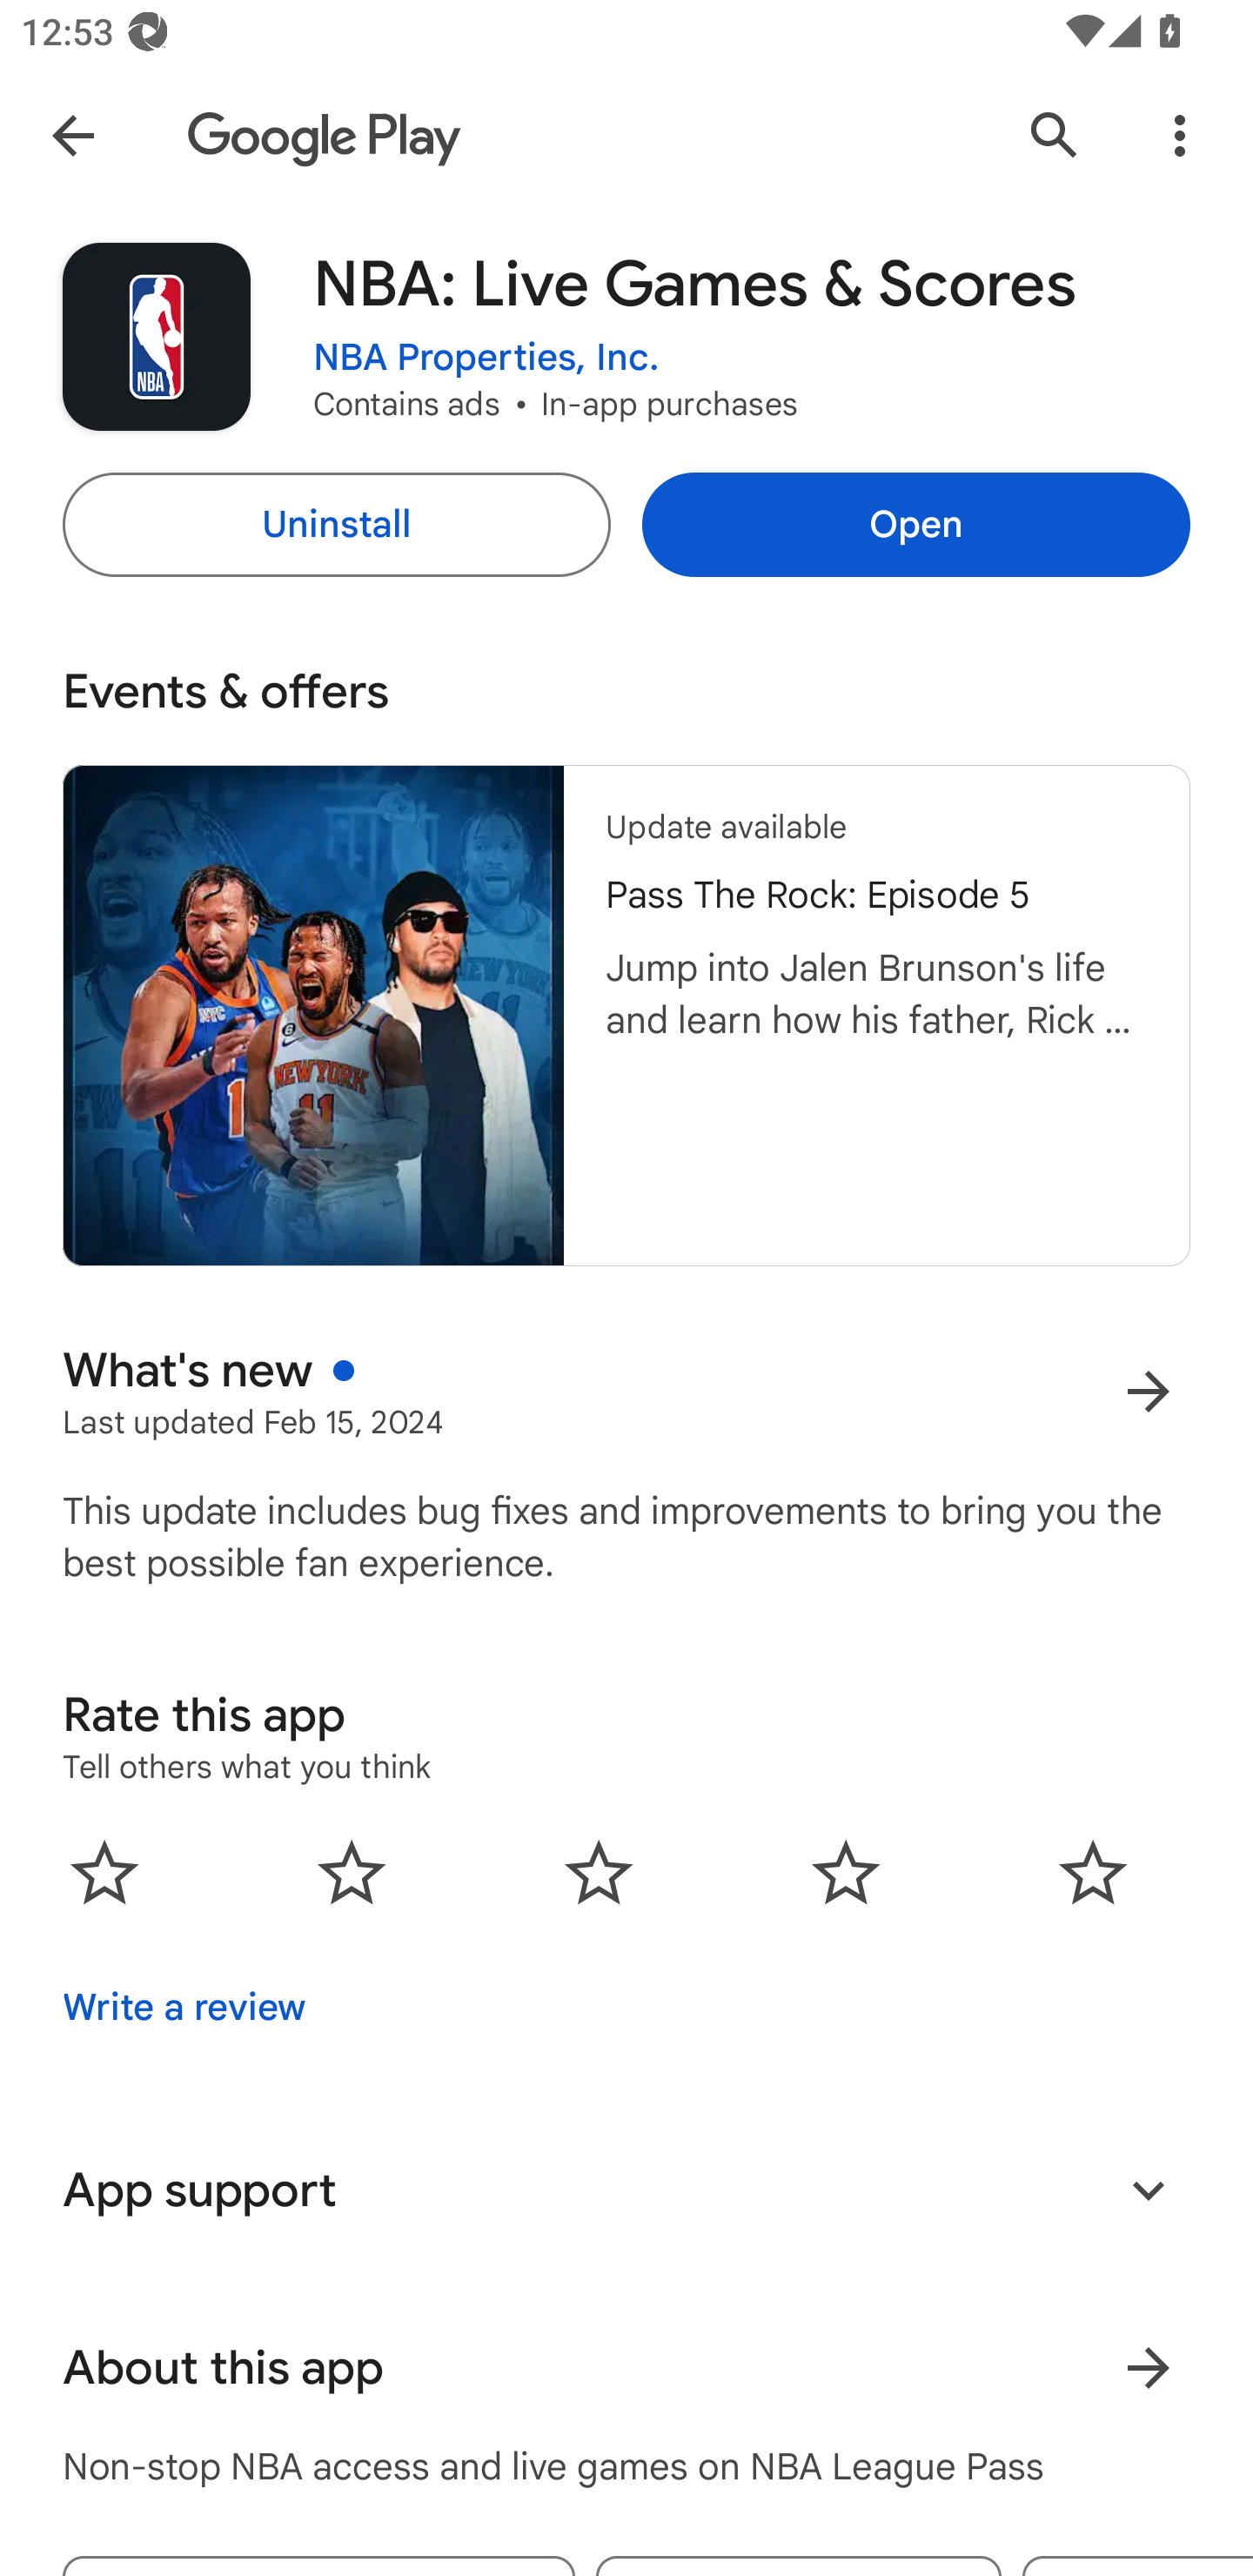 Image resolution: width=1253 pixels, height=2576 pixels. I want to click on NBA Properties, Inc., so click(486, 358).